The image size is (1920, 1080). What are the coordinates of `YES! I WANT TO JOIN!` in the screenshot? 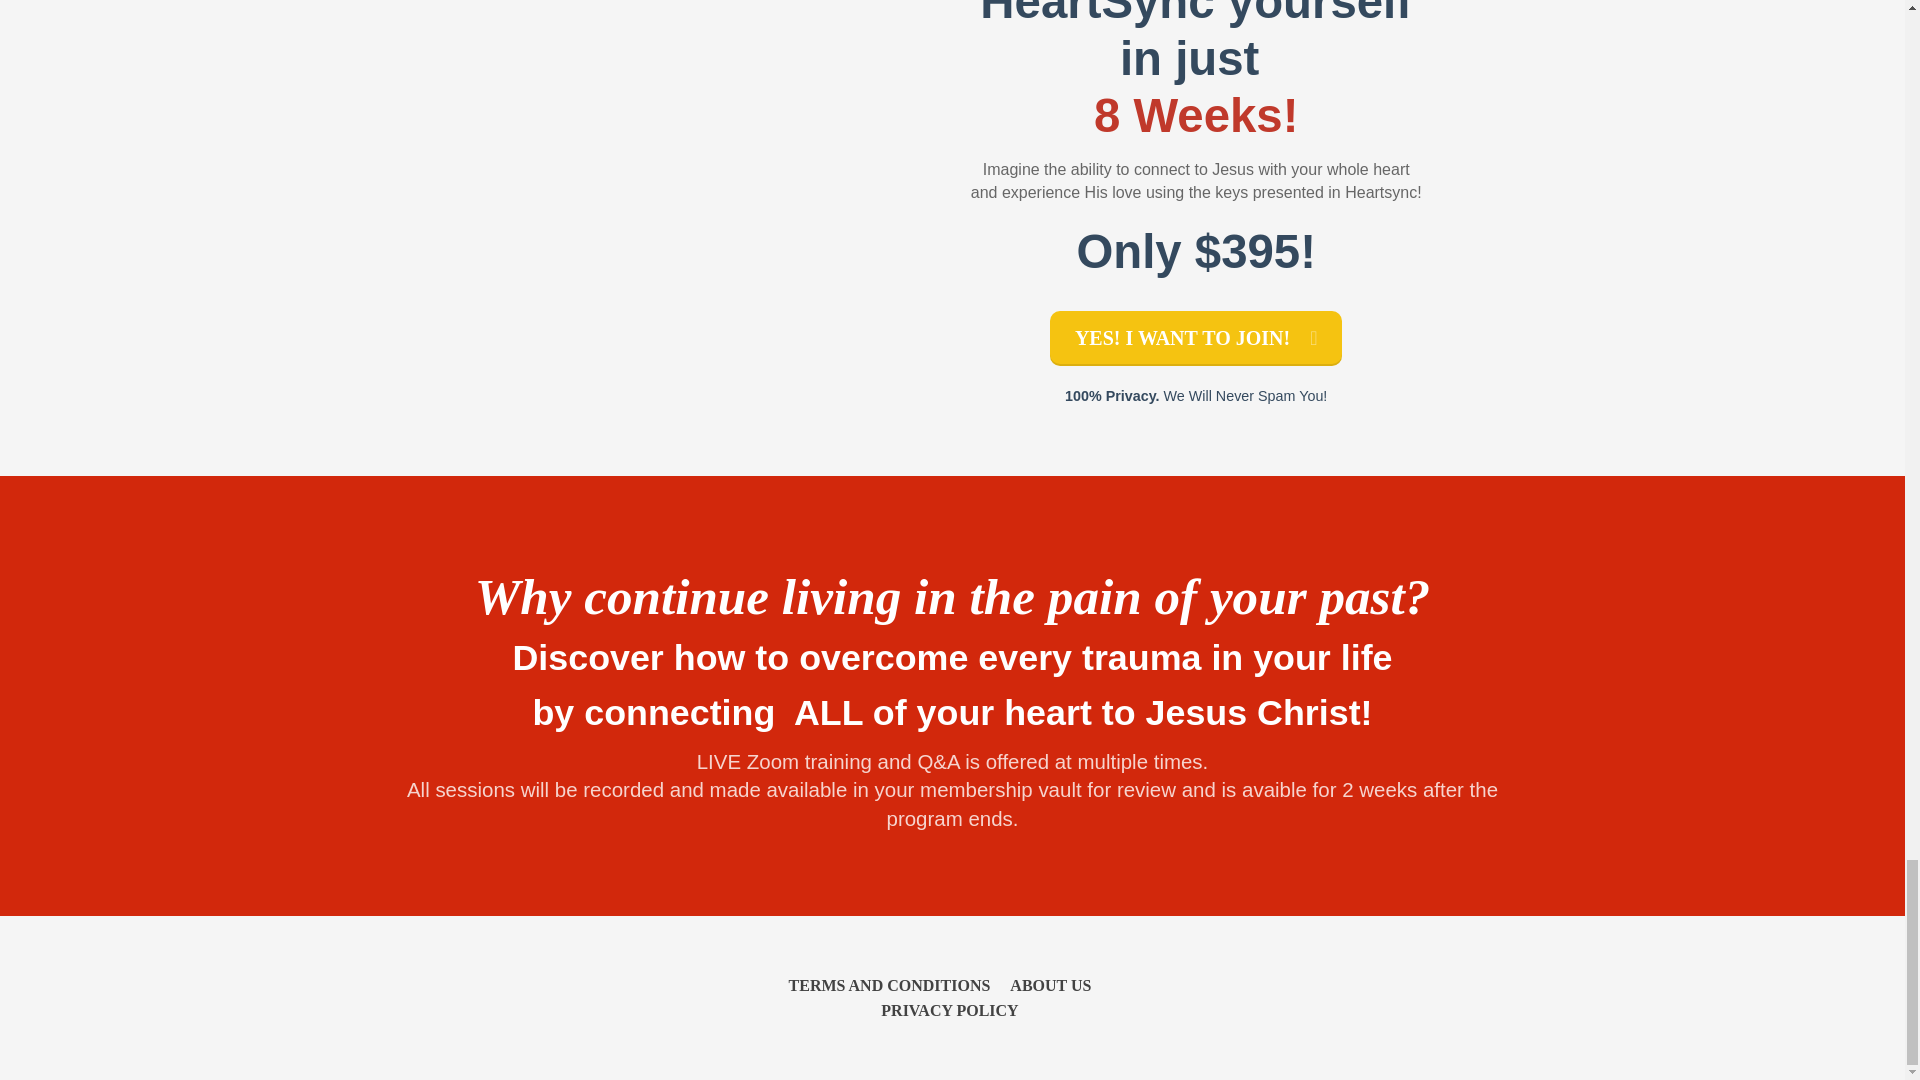 It's located at (1196, 338).